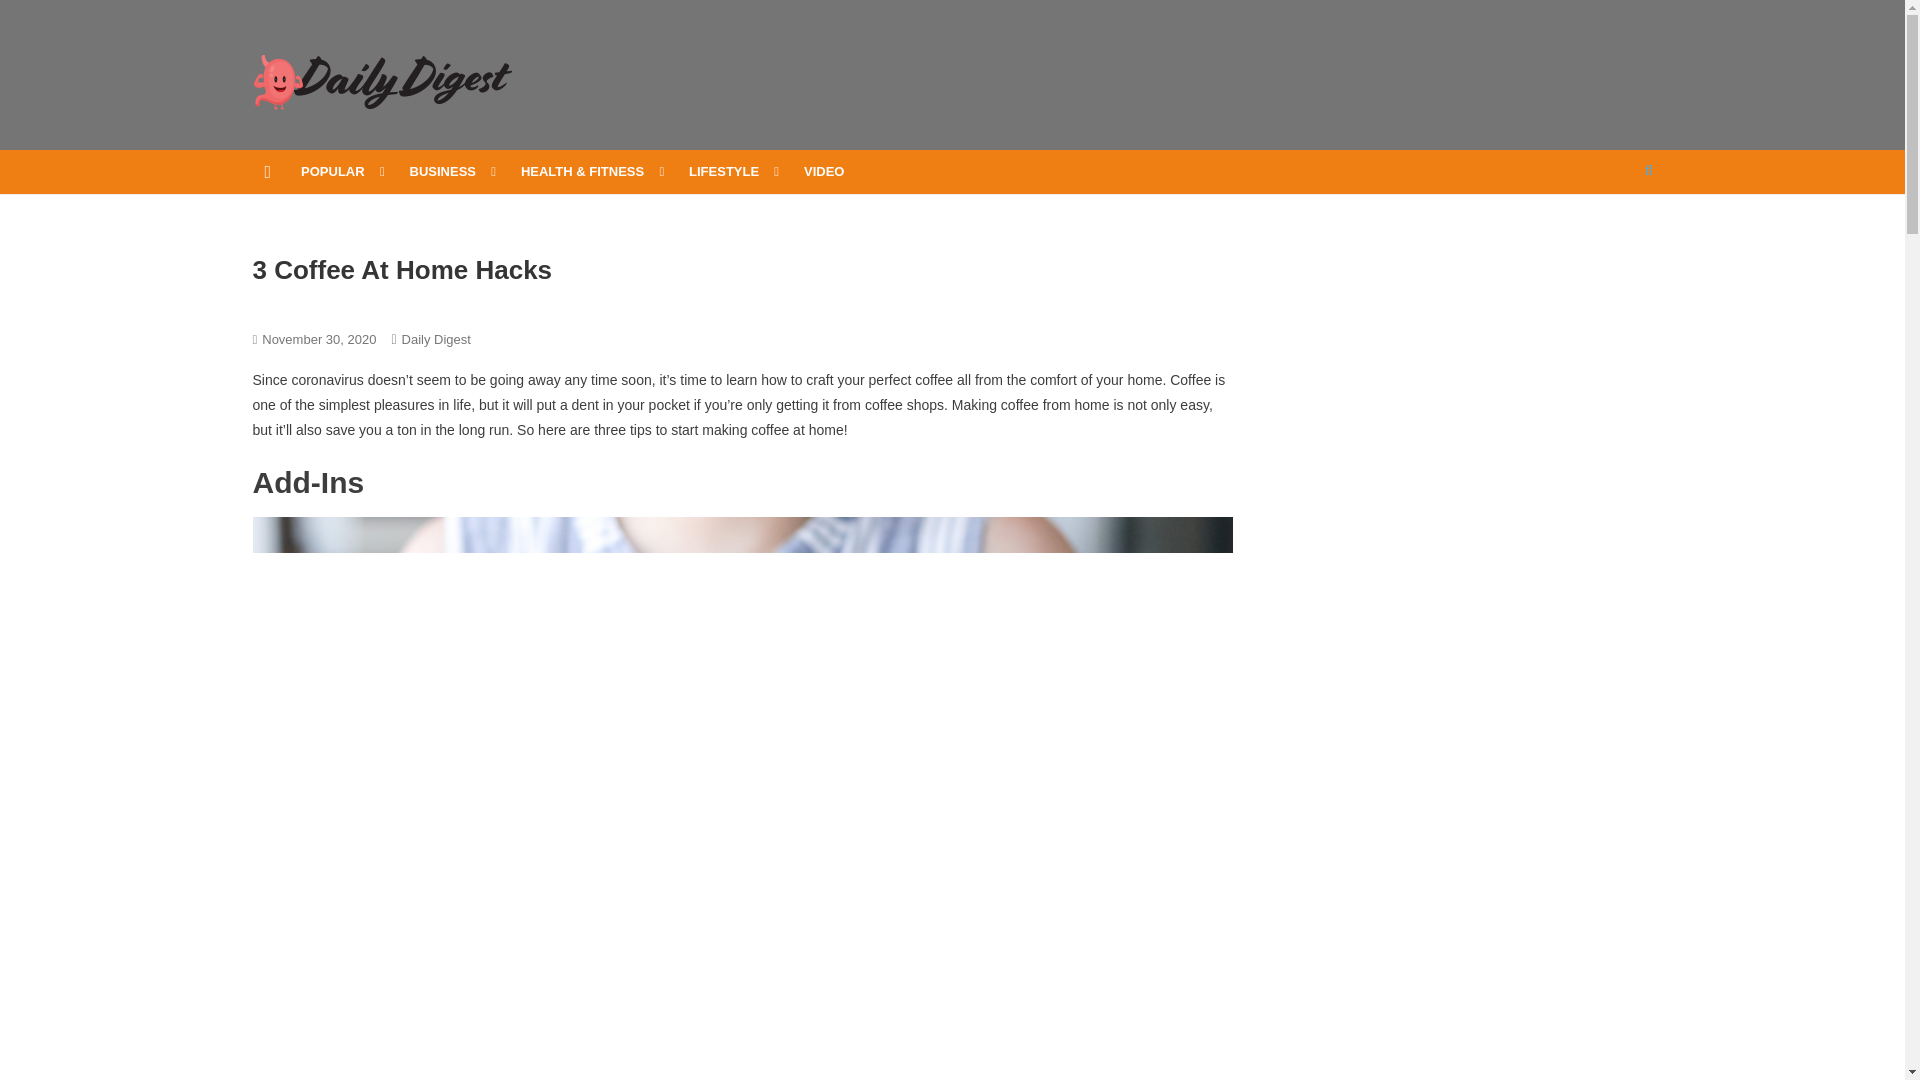 The height and width of the screenshot is (1080, 1920). What do you see at coordinates (336, 306) in the screenshot?
I see `Entertainment` at bounding box center [336, 306].